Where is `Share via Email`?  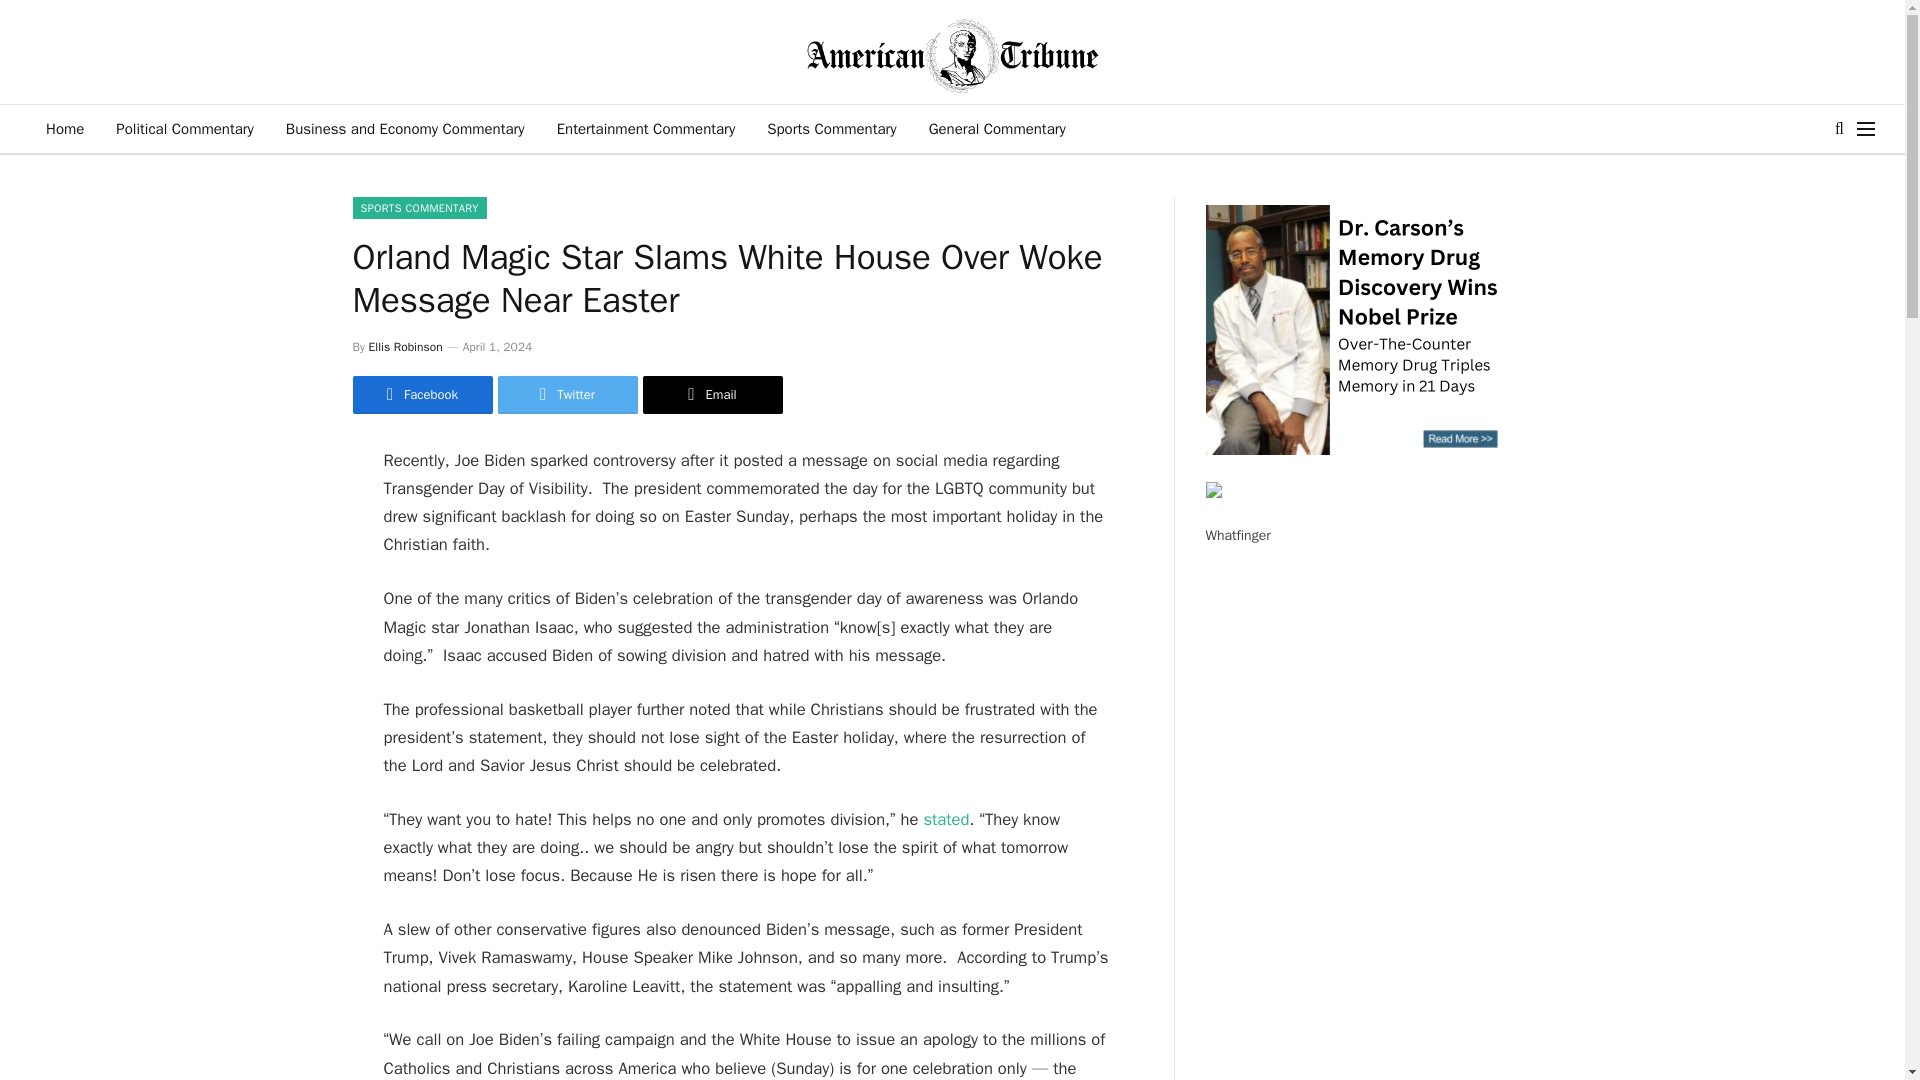 Share via Email is located at coordinates (711, 394).